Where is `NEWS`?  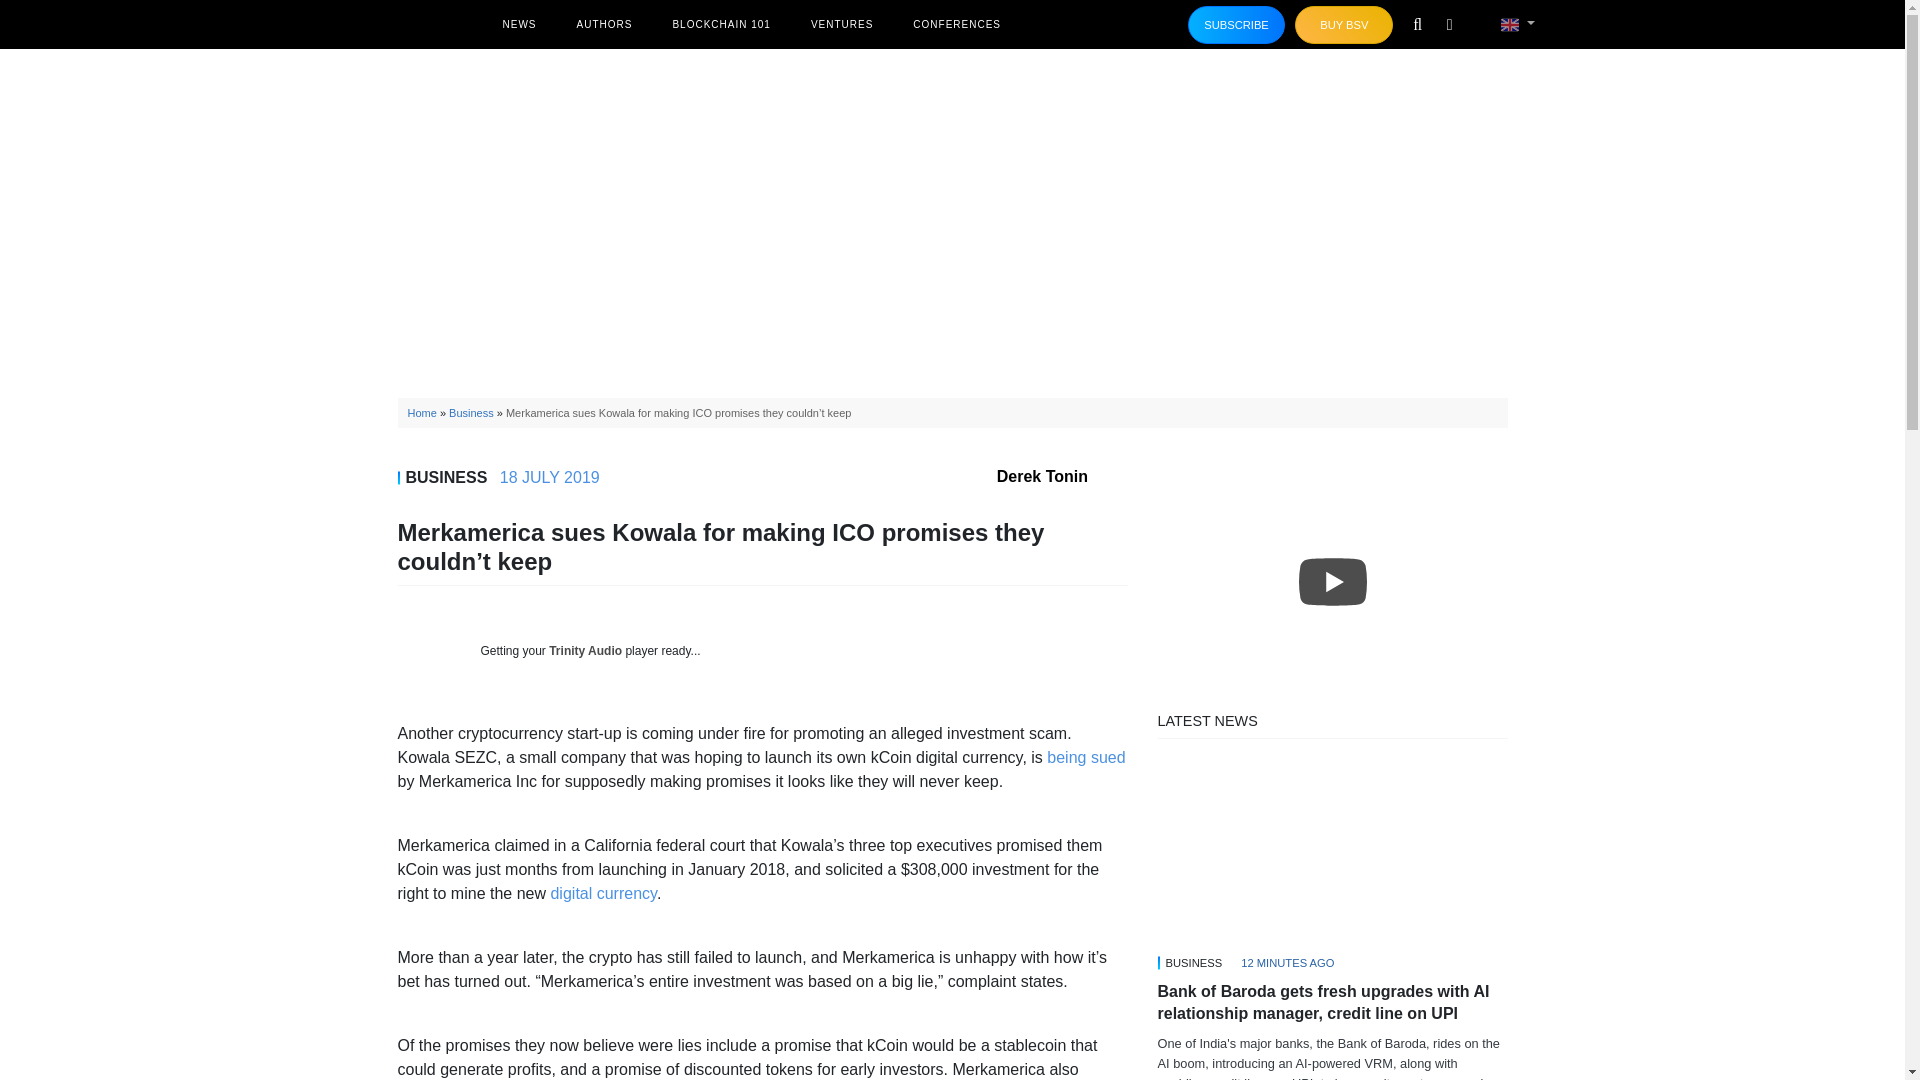 NEWS is located at coordinates (518, 24).